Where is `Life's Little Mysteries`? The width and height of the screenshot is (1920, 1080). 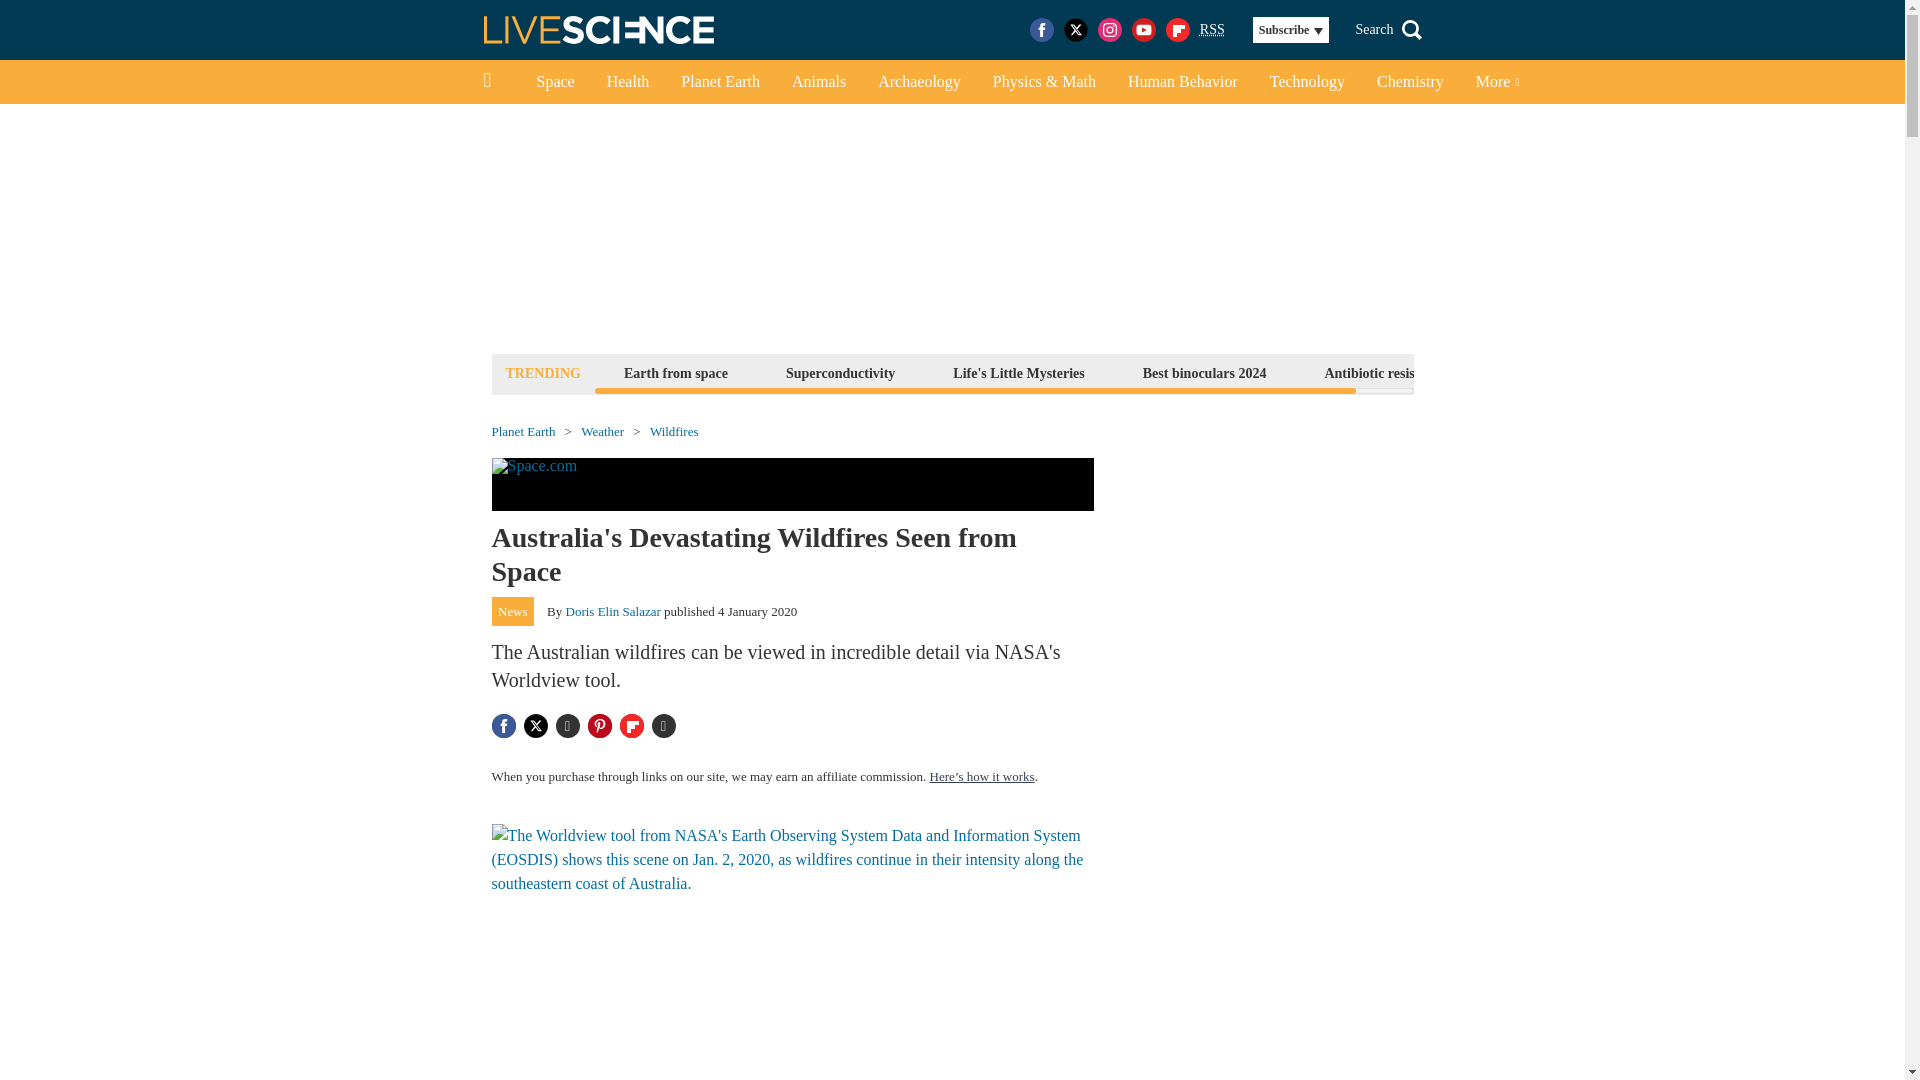 Life's Little Mysteries is located at coordinates (1018, 372).